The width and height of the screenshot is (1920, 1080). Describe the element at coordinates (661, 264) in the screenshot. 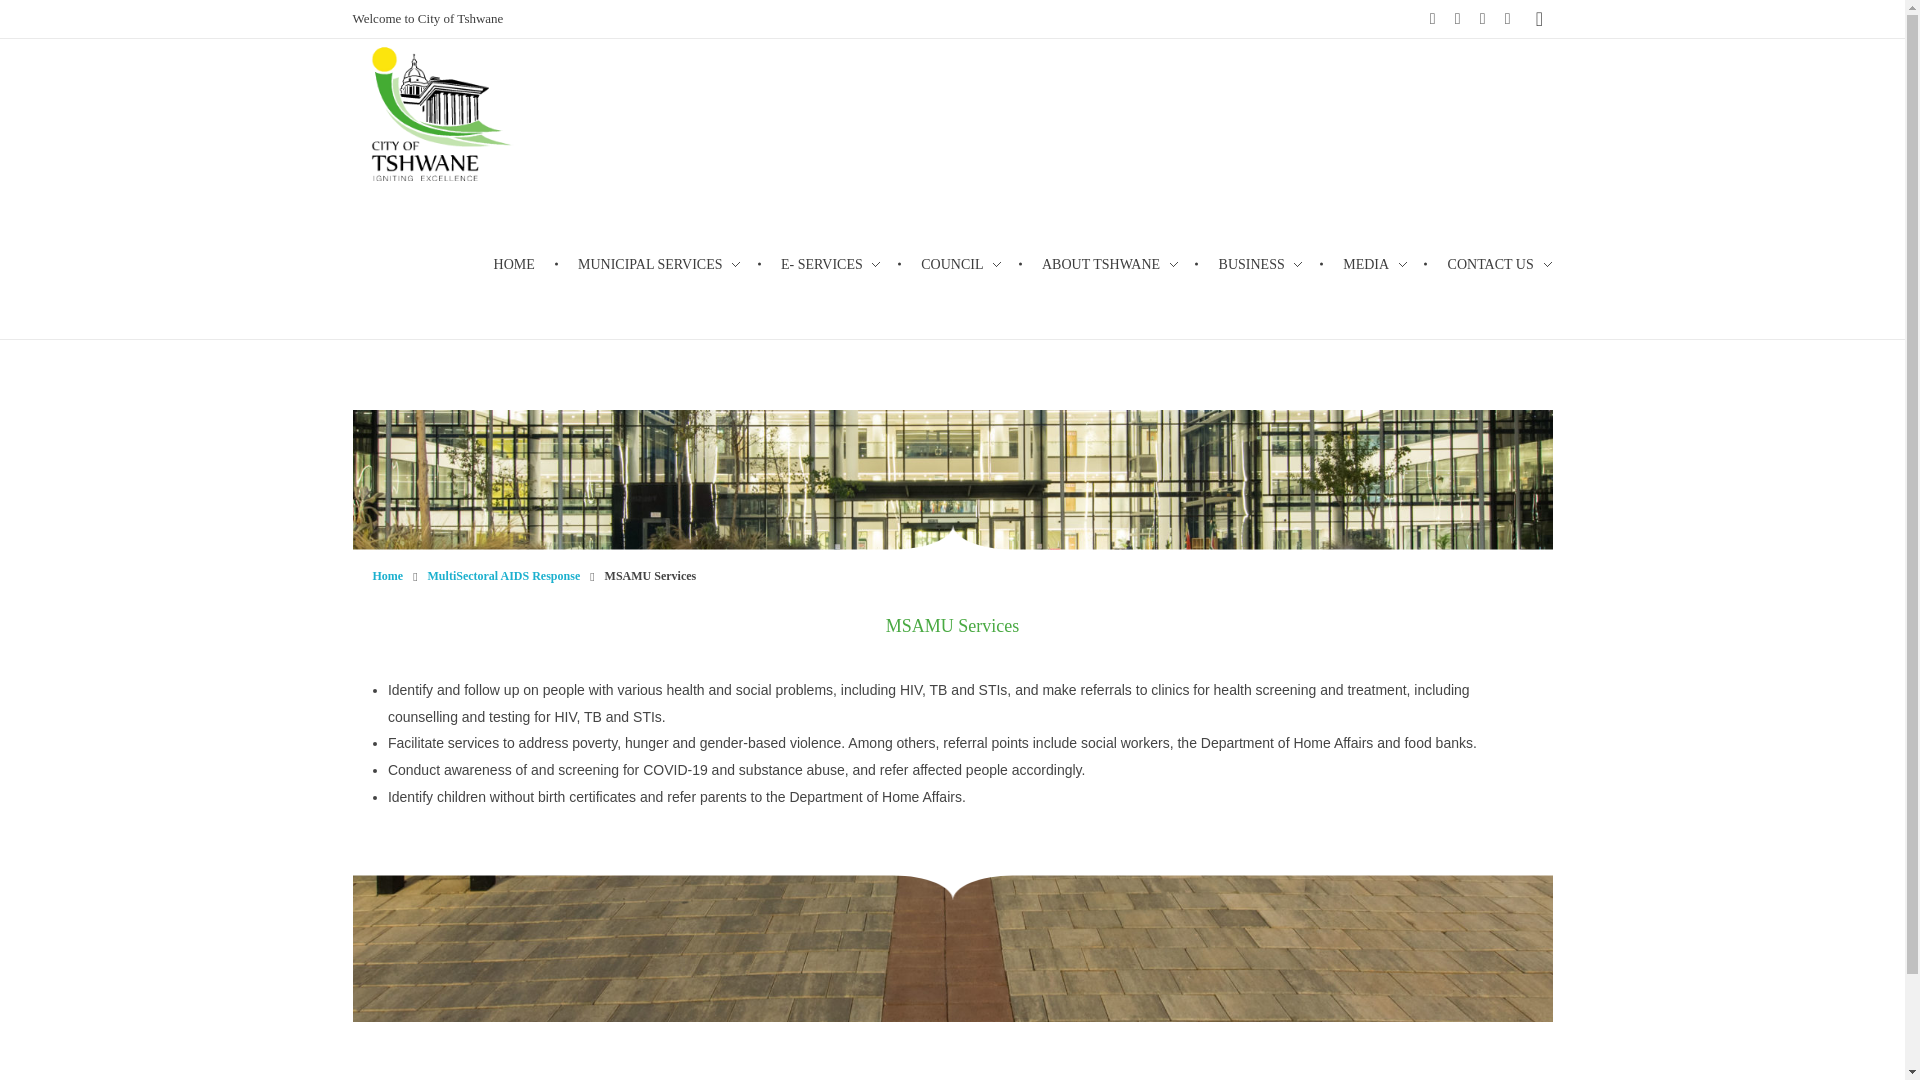

I see `MUNICIPAL SERVICES` at that location.